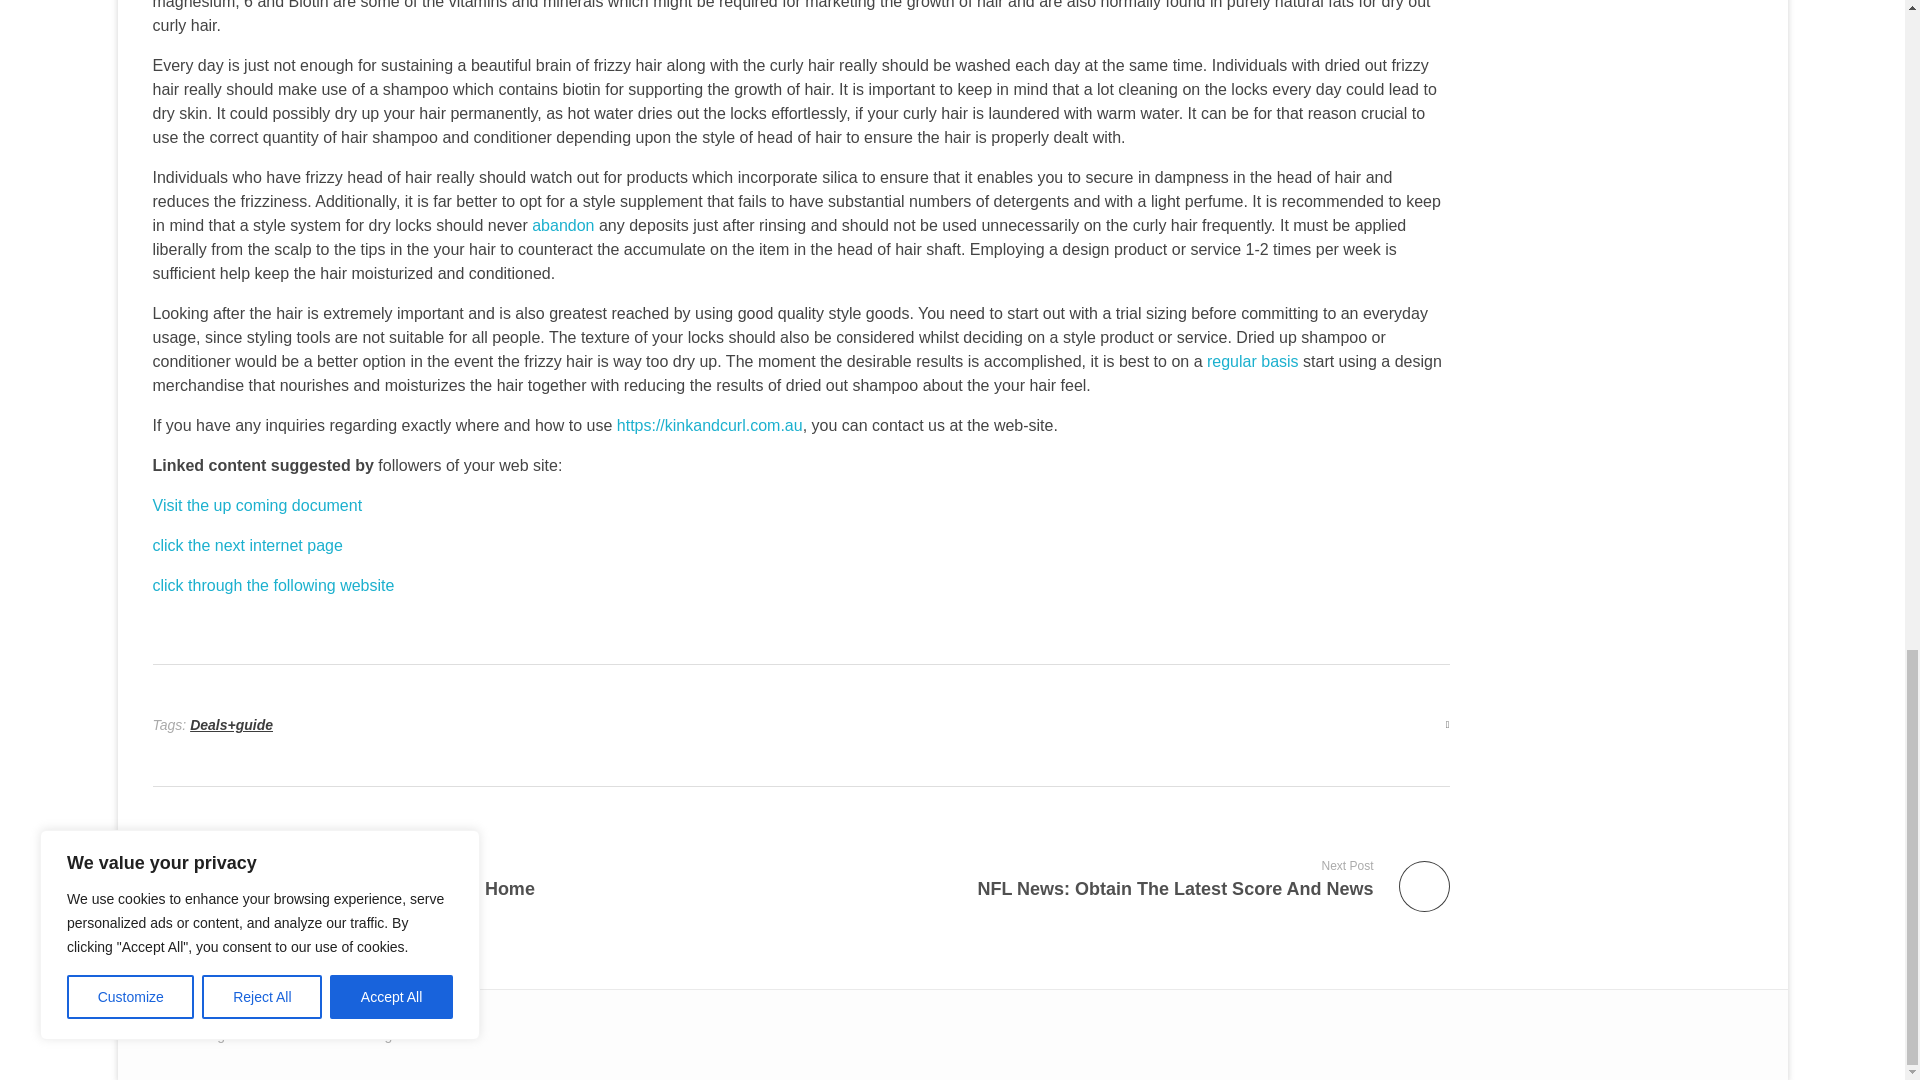 Image resolution: width=1920 pixels, height=1080 pixels. I want to click on abandon, so click(562, 226).